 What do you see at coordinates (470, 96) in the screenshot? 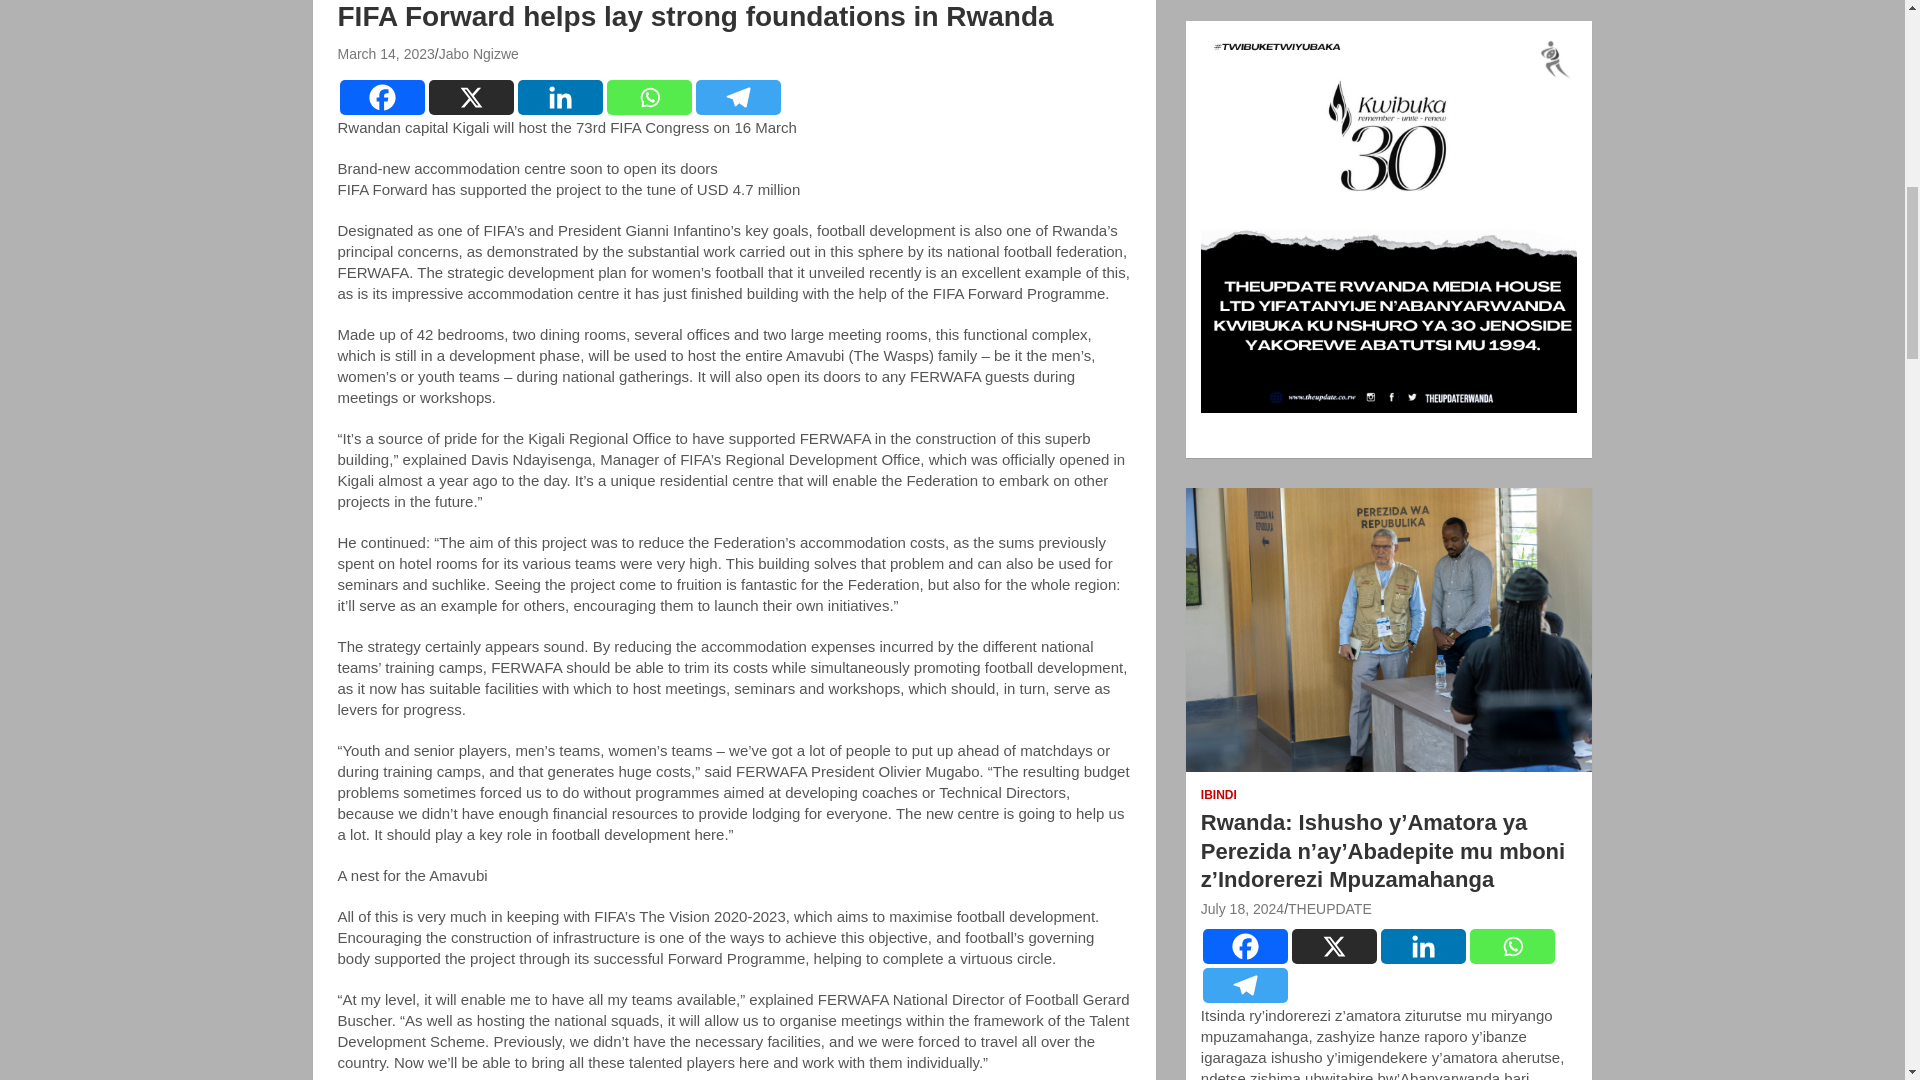
I see `X` at bounding box center [470, 96].